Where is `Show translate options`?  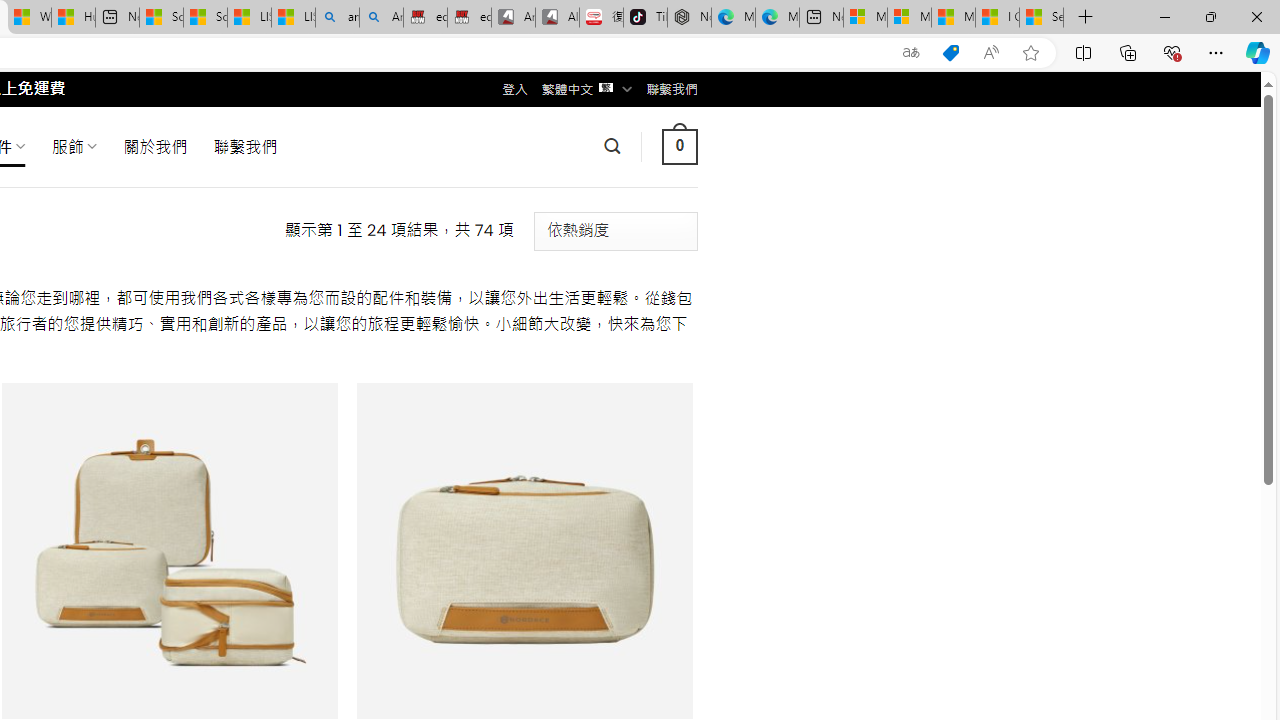 Show translate options is located at coordinates (910, 53).